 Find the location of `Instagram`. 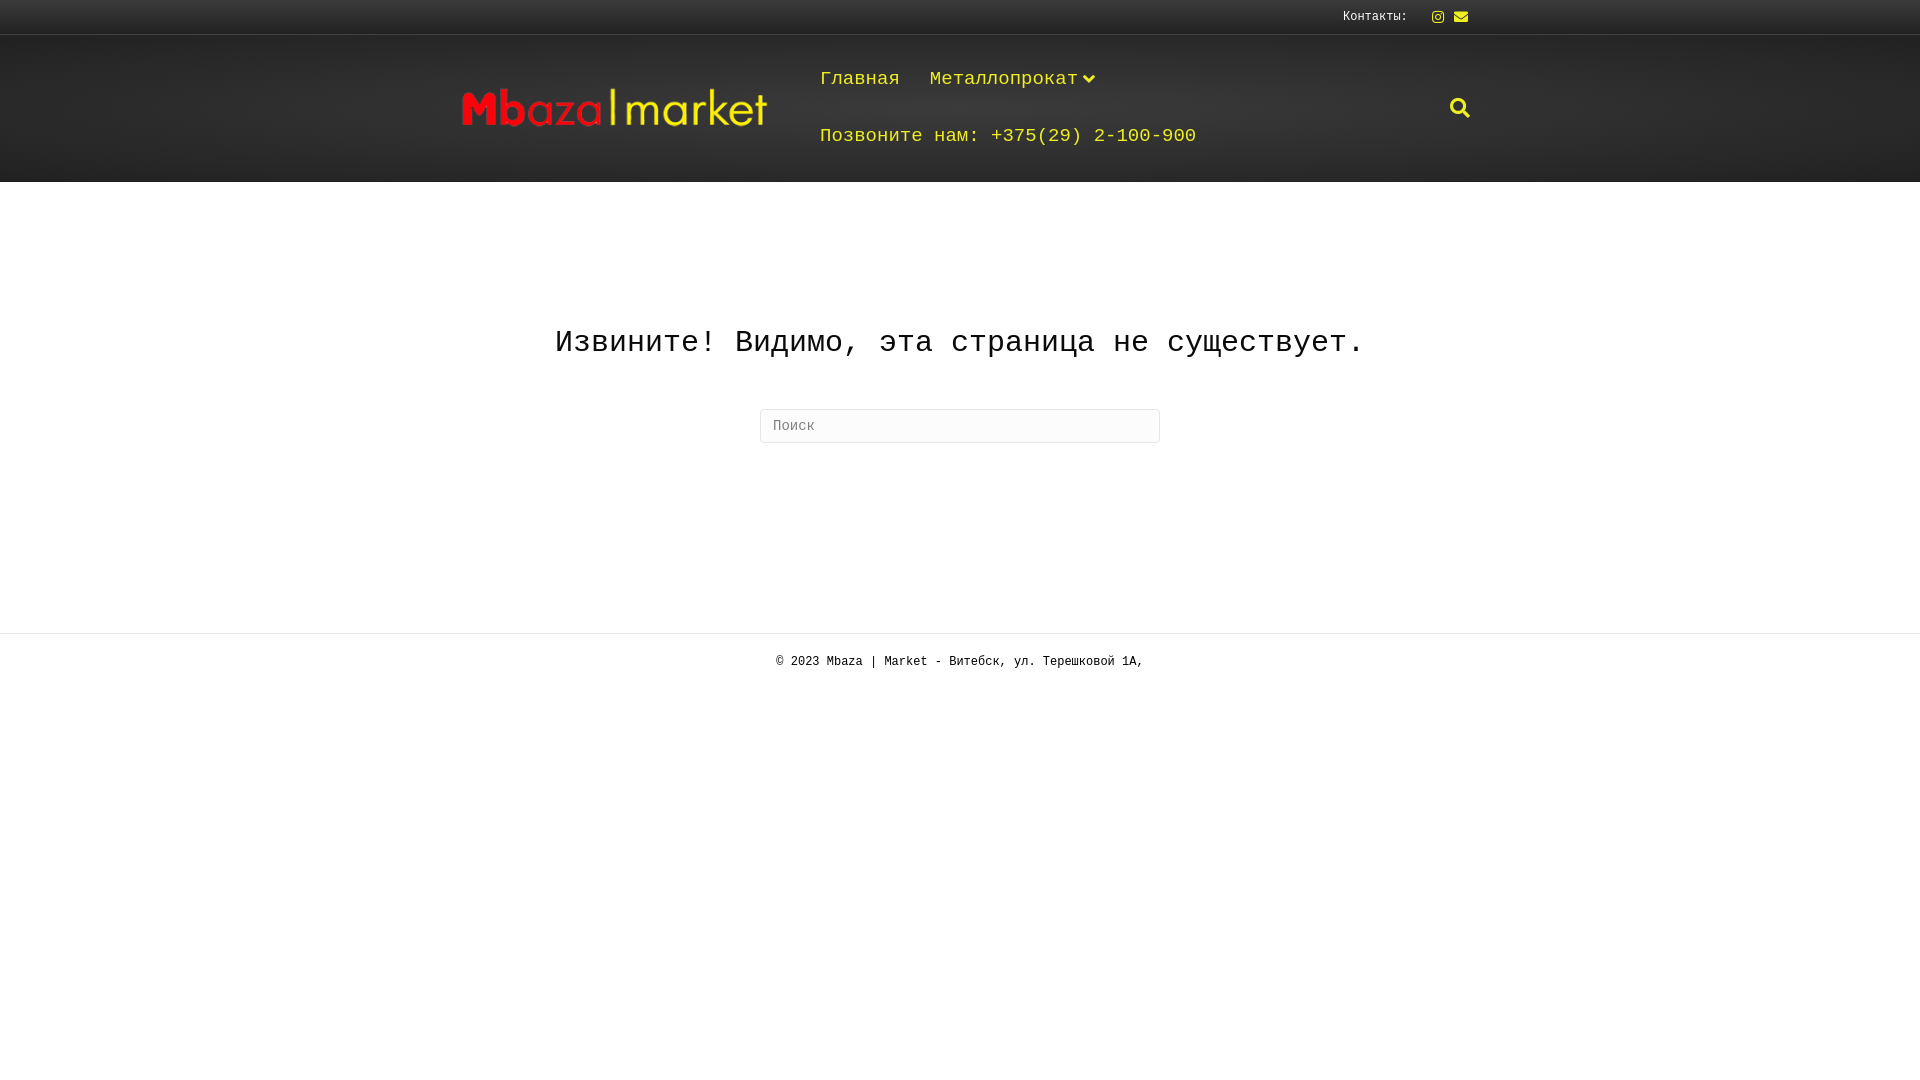

Instagram is located at coordinates (1432, 17).